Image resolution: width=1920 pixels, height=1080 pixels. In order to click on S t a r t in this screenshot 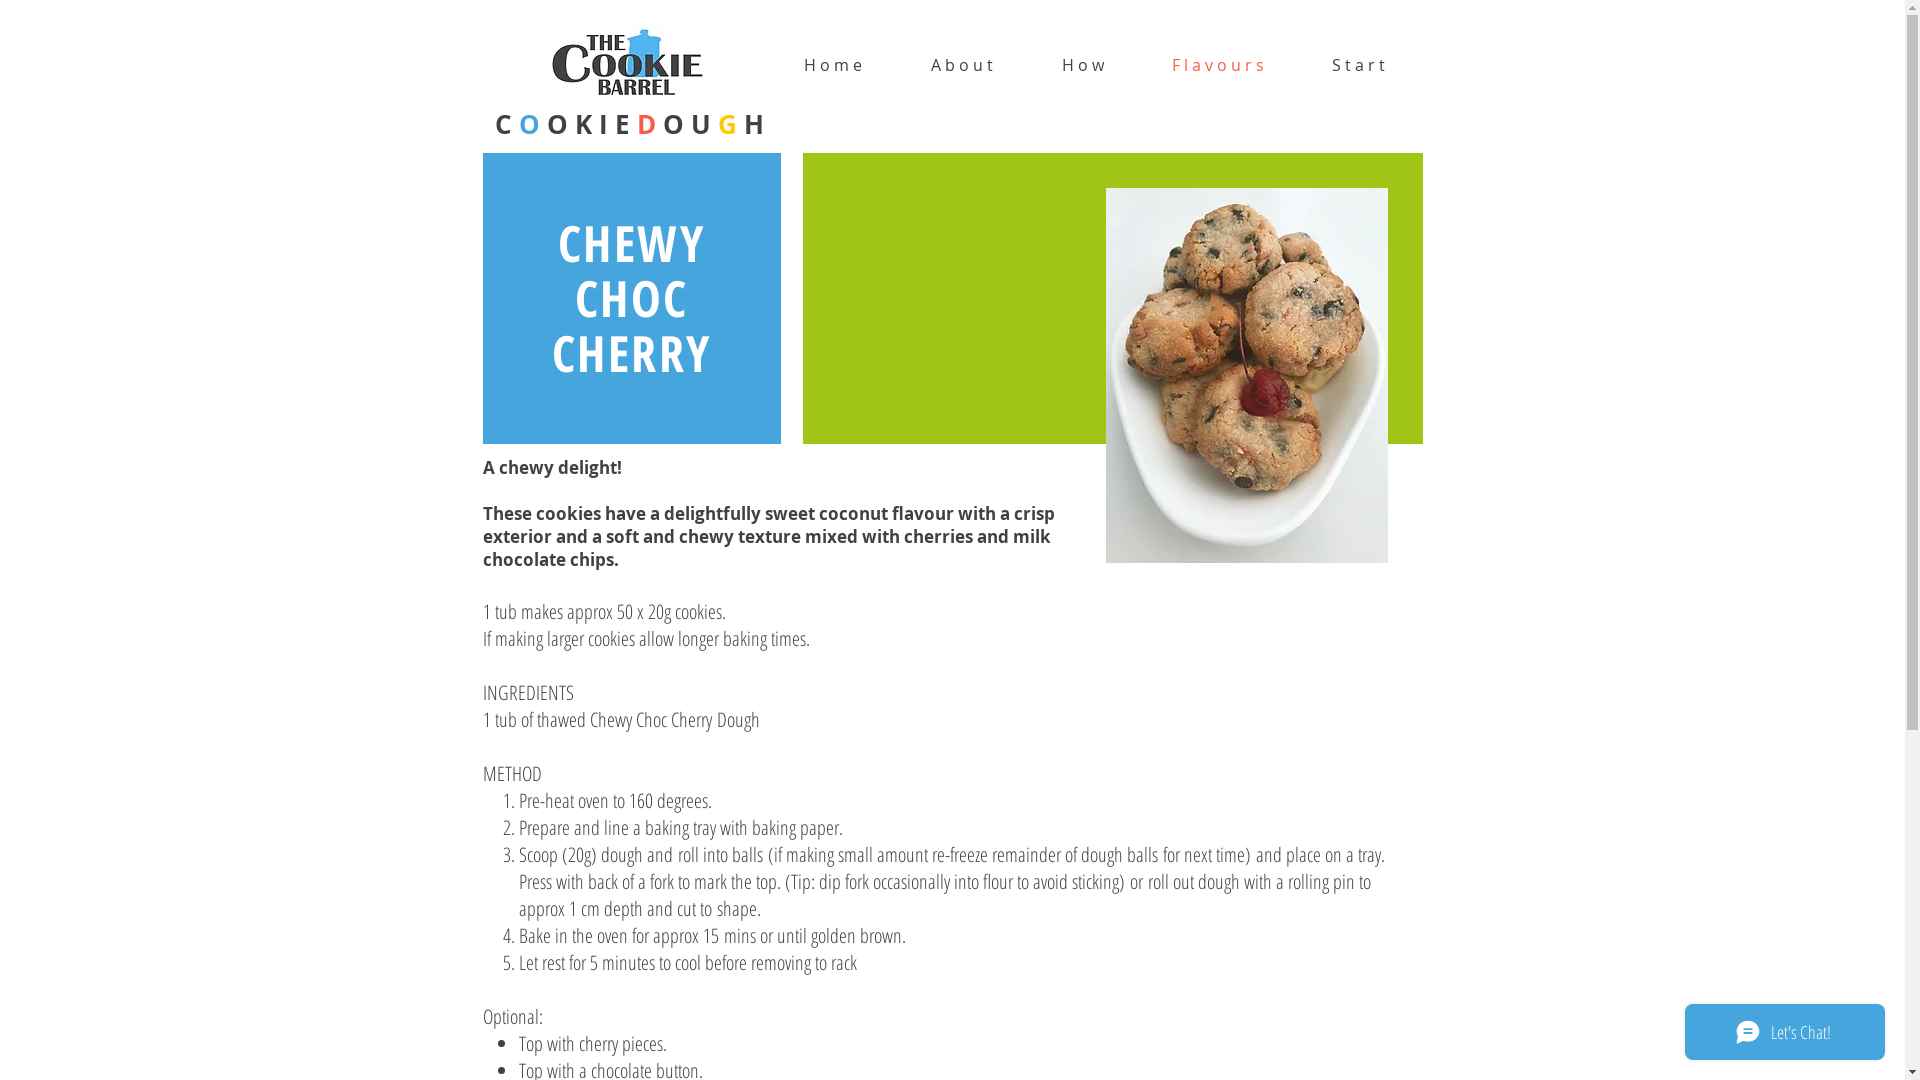, I will do `click(1358, 65)`.